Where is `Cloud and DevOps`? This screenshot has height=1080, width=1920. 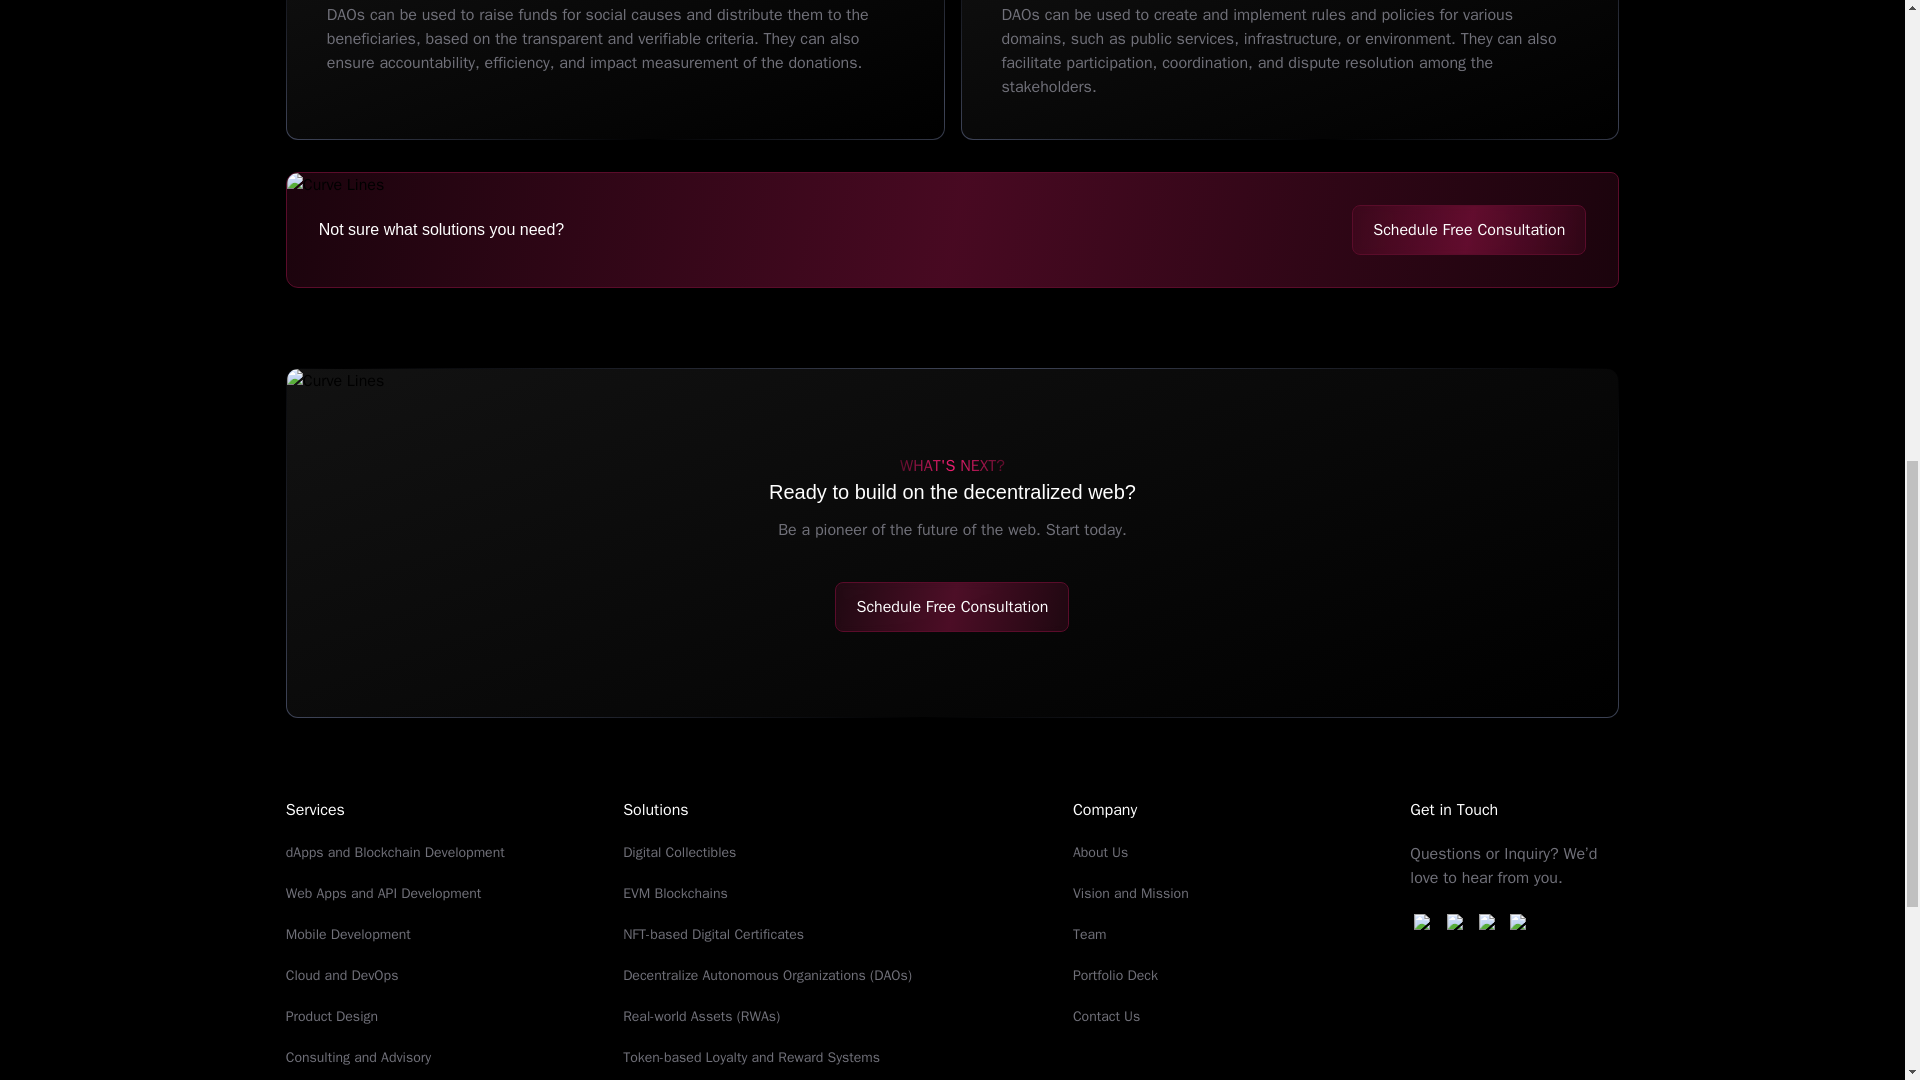 Cloud and DevOps is located at coordinates (342, 974).